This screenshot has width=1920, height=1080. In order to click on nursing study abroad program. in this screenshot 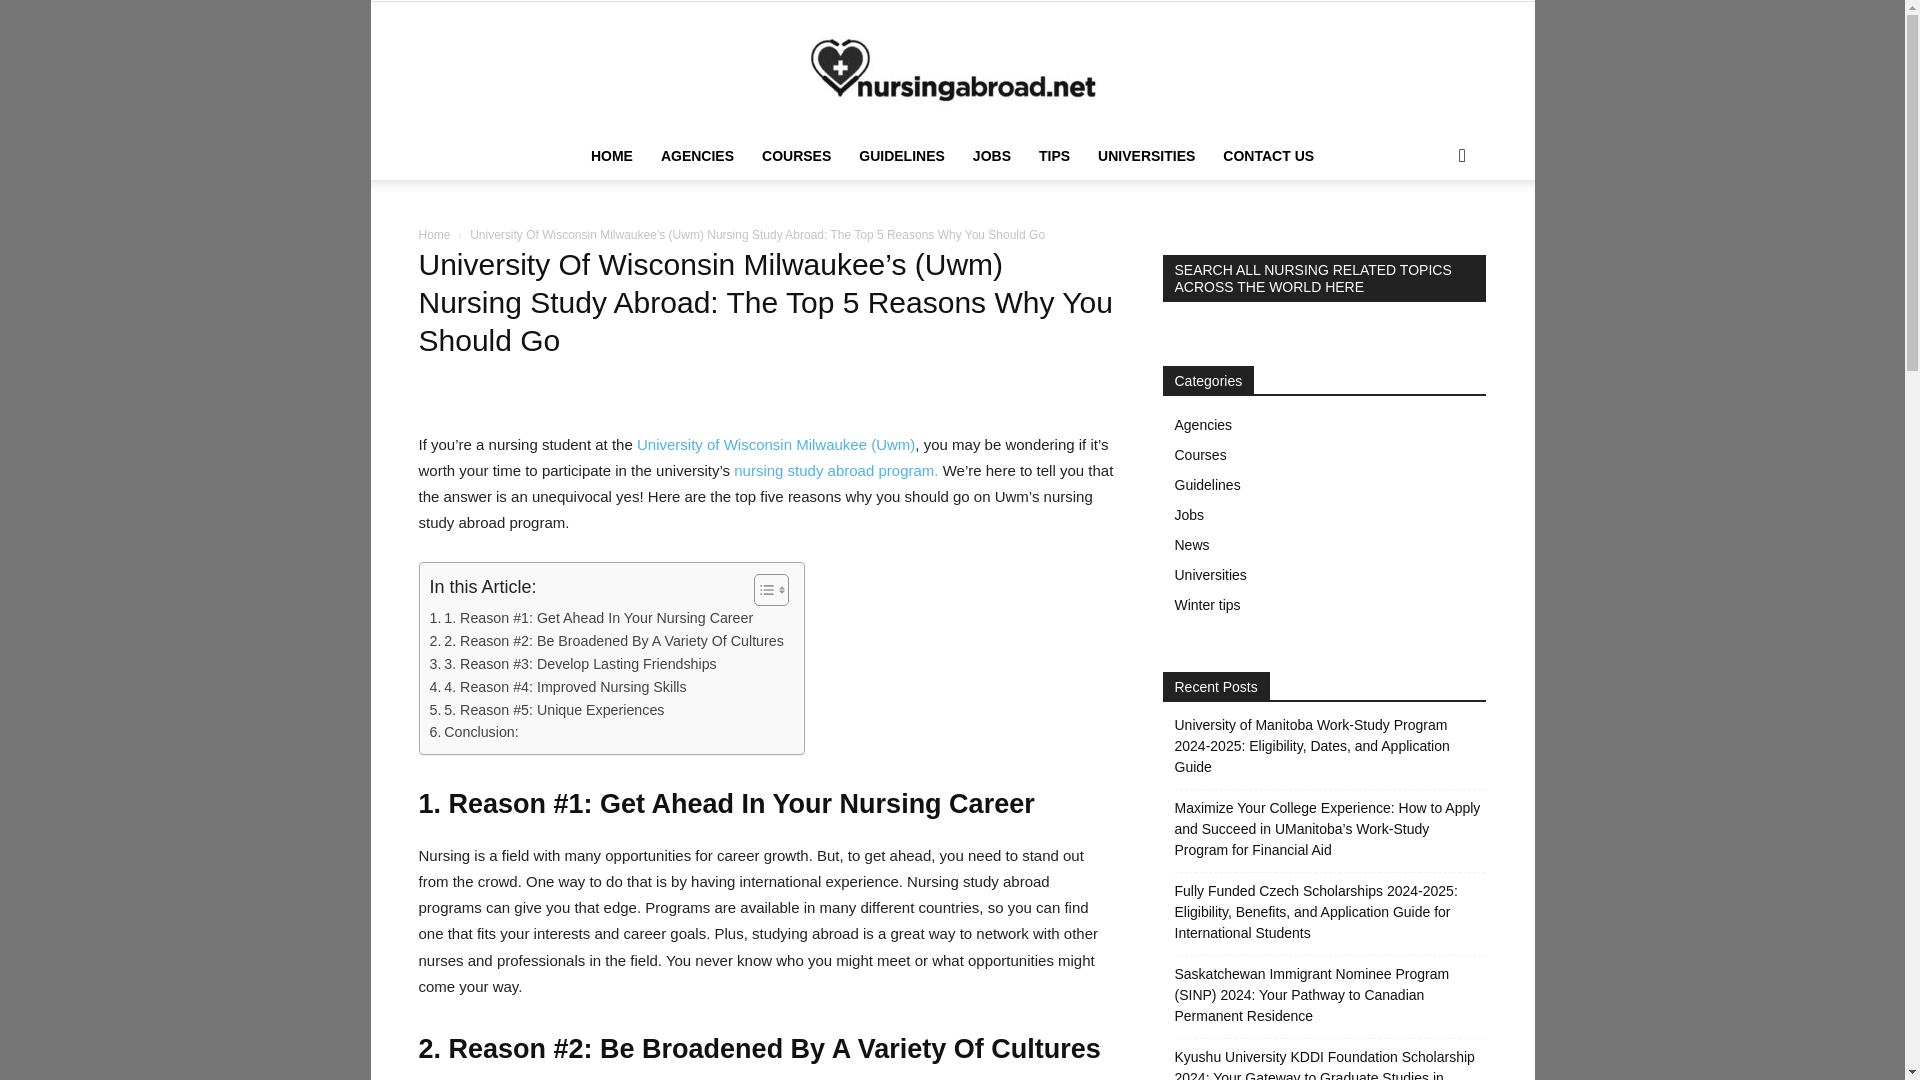, I will do `click(836, 470)`.